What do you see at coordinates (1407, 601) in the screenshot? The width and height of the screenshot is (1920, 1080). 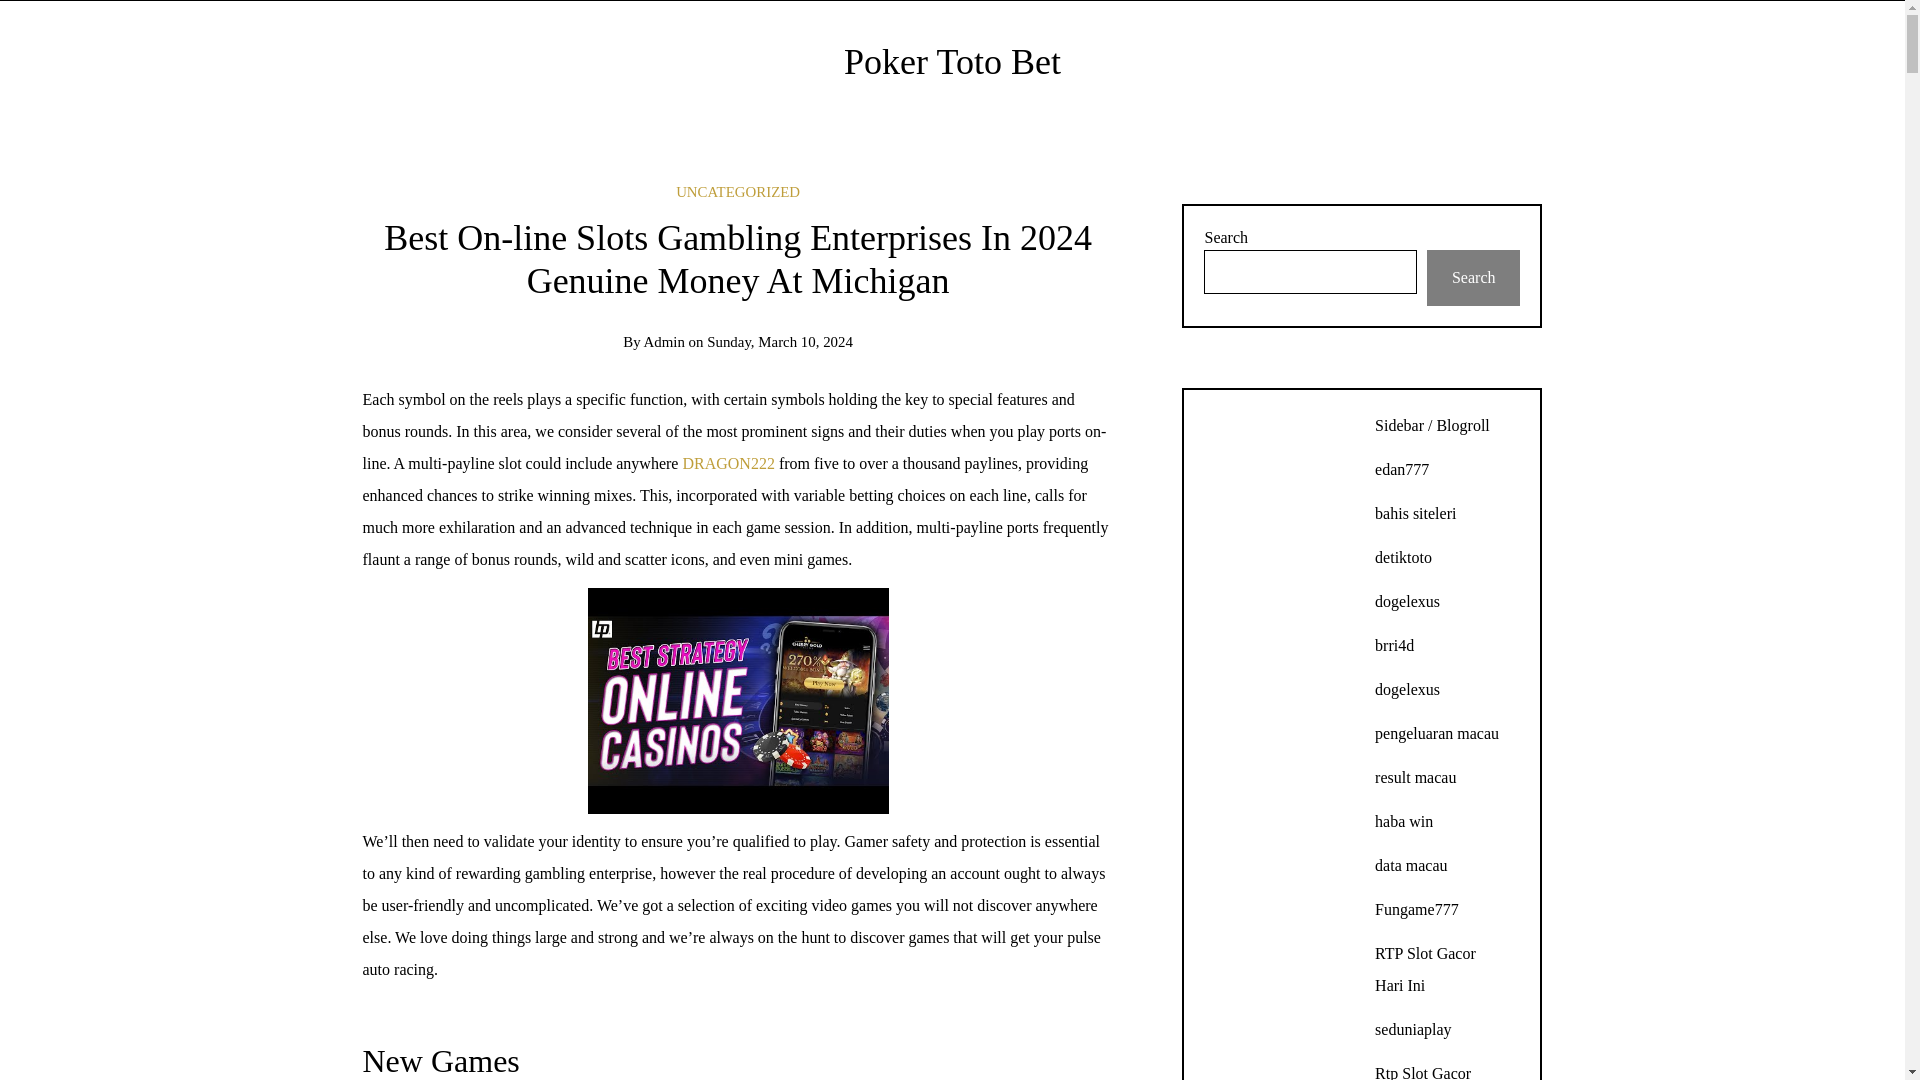 I see `dogelexus` at bounding box center [1407, 601].